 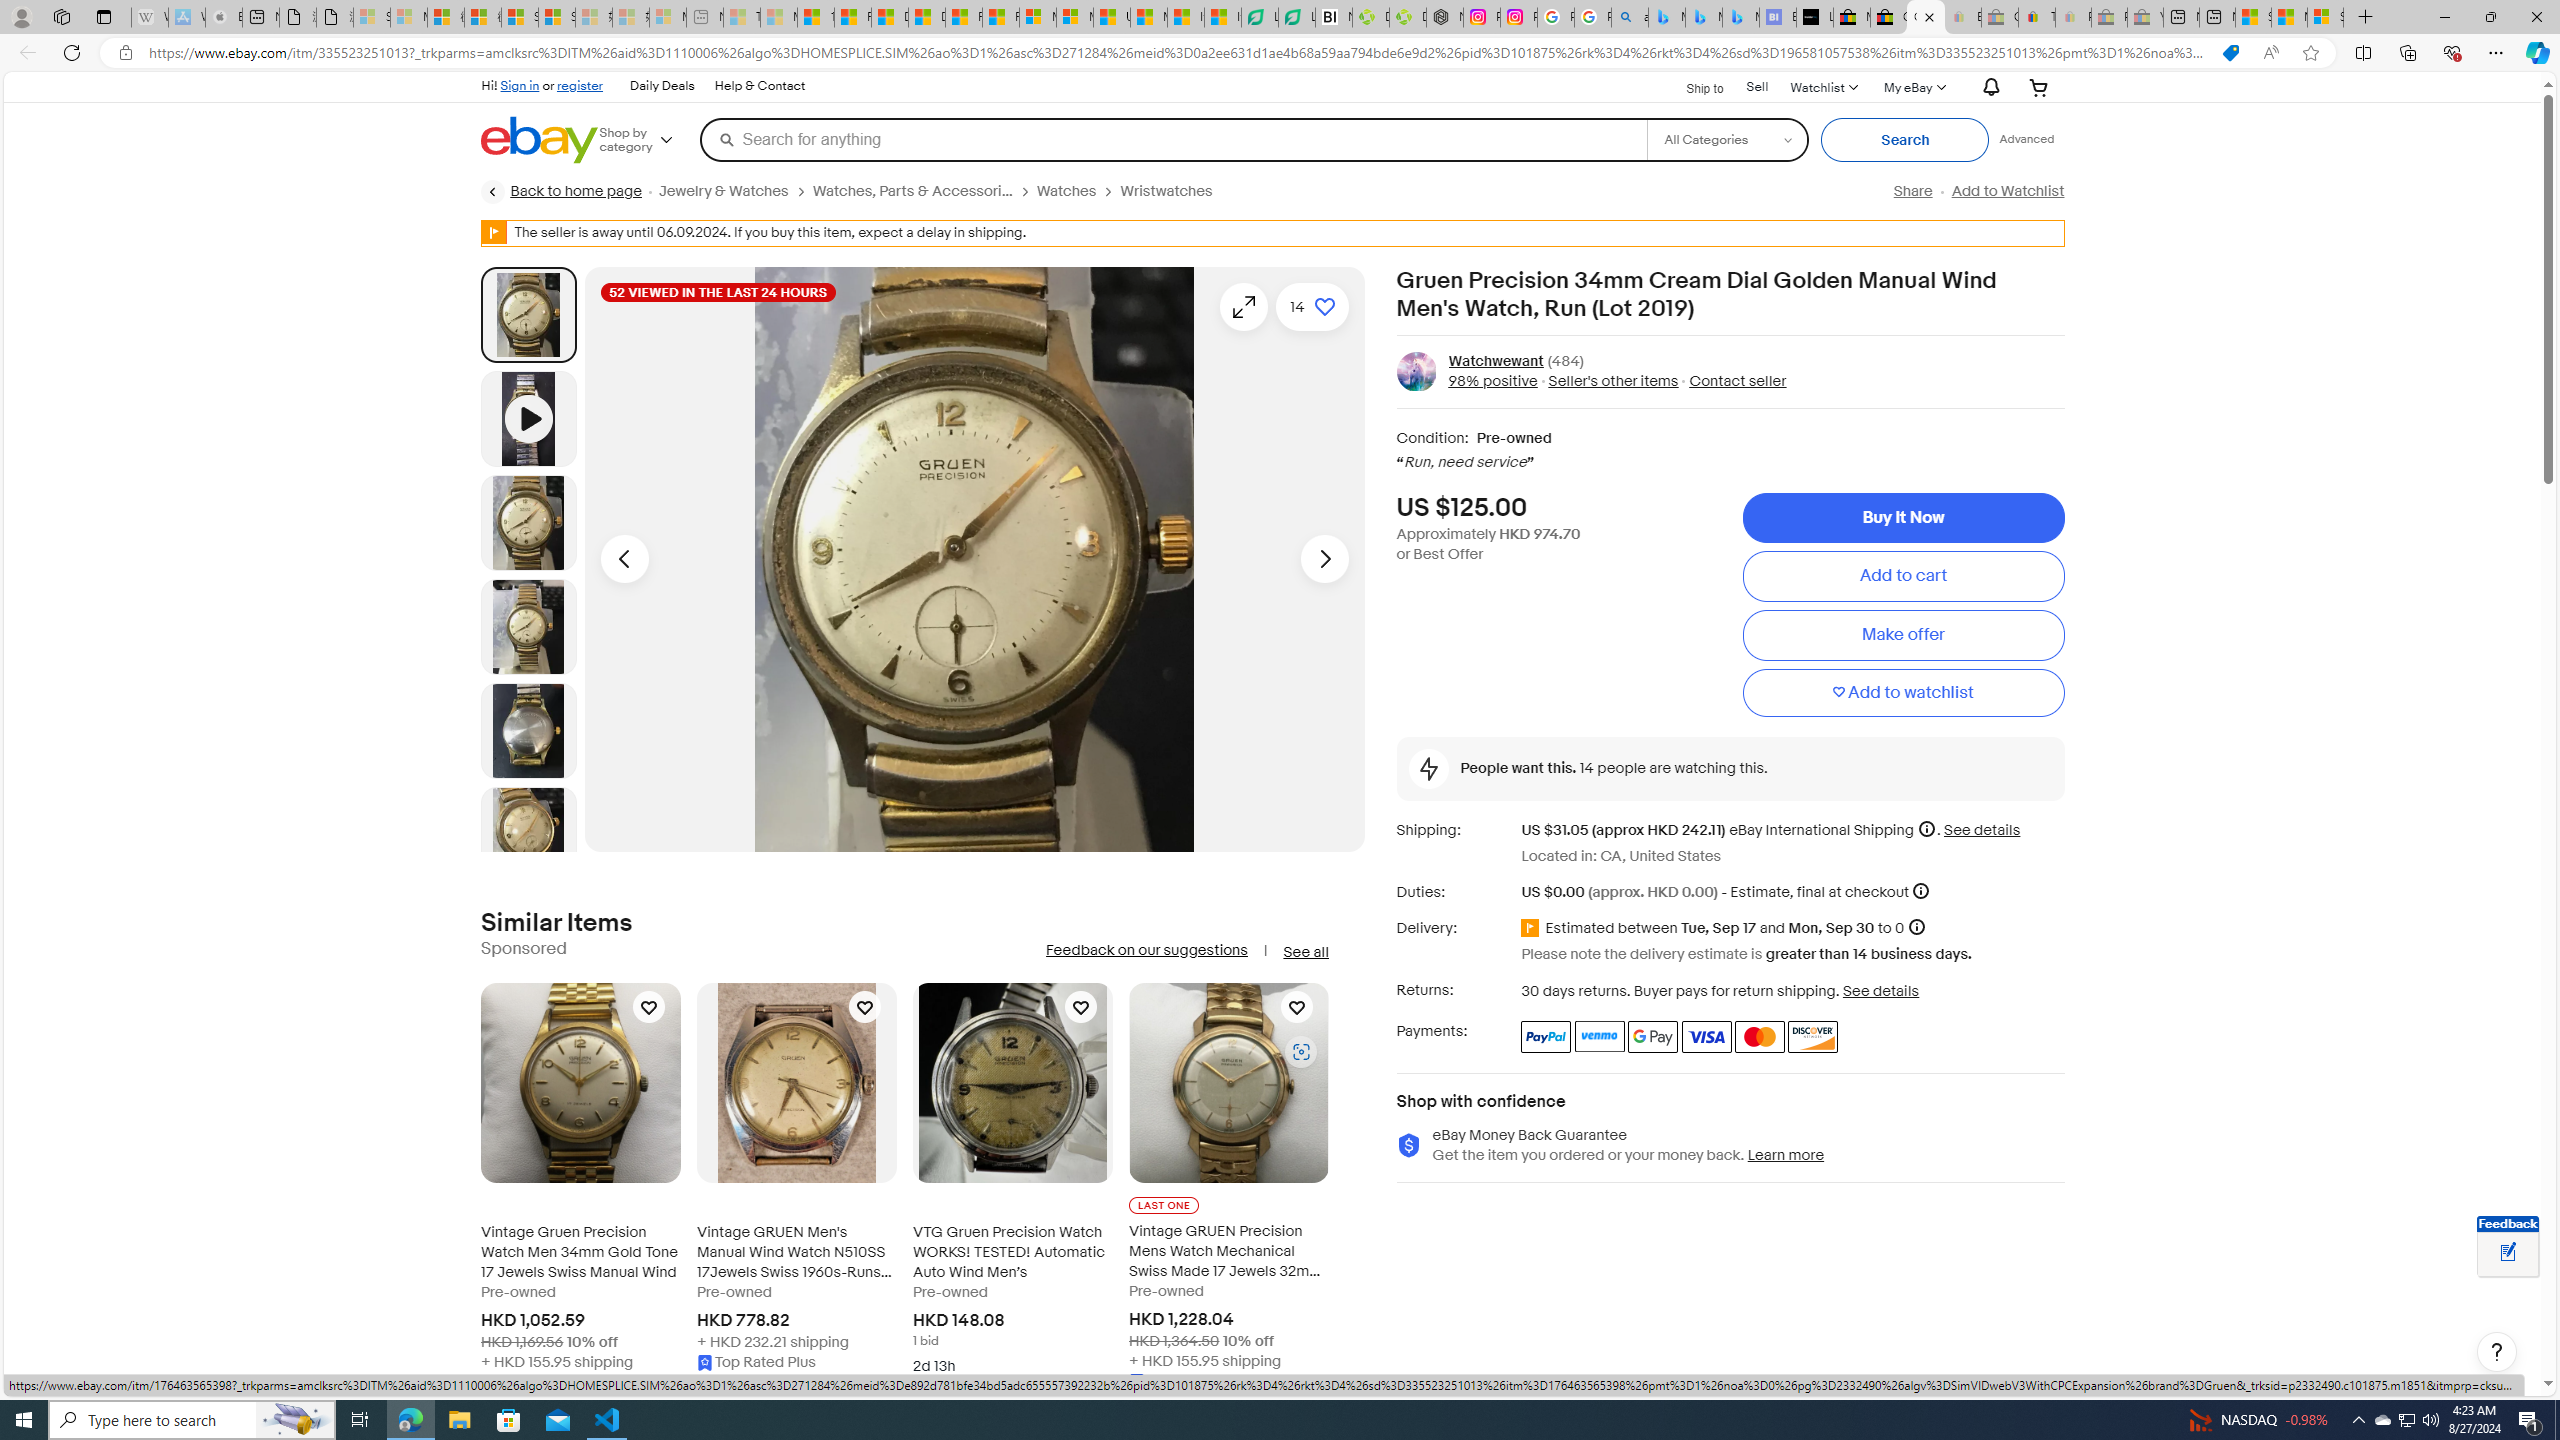 What do you see at coordinates (2144, 17) in the screenshot?
I see `Yard, Garden & Outdoor Living - Sleeping` at bounding box center [2144, 17].